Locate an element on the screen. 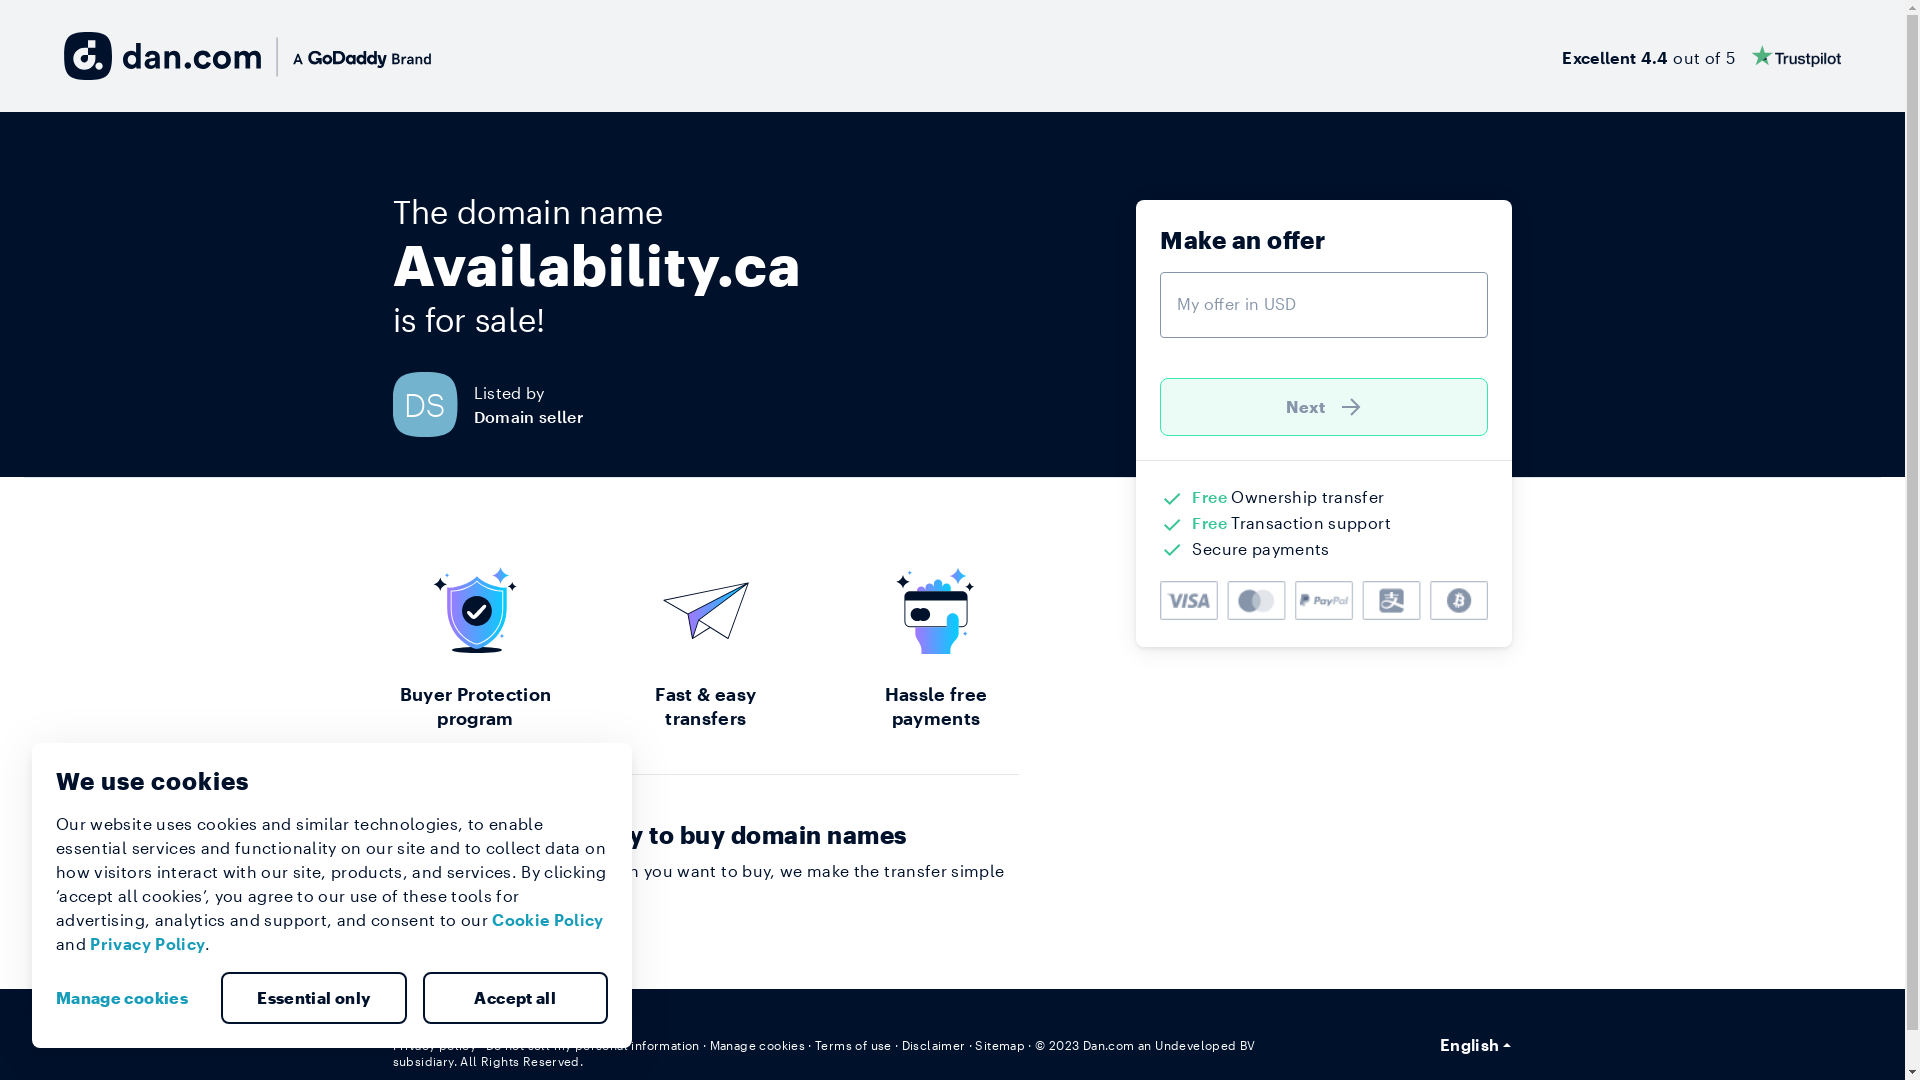 The image size is (1920, 1080). Next
) is located at coordinates (1324, 407).